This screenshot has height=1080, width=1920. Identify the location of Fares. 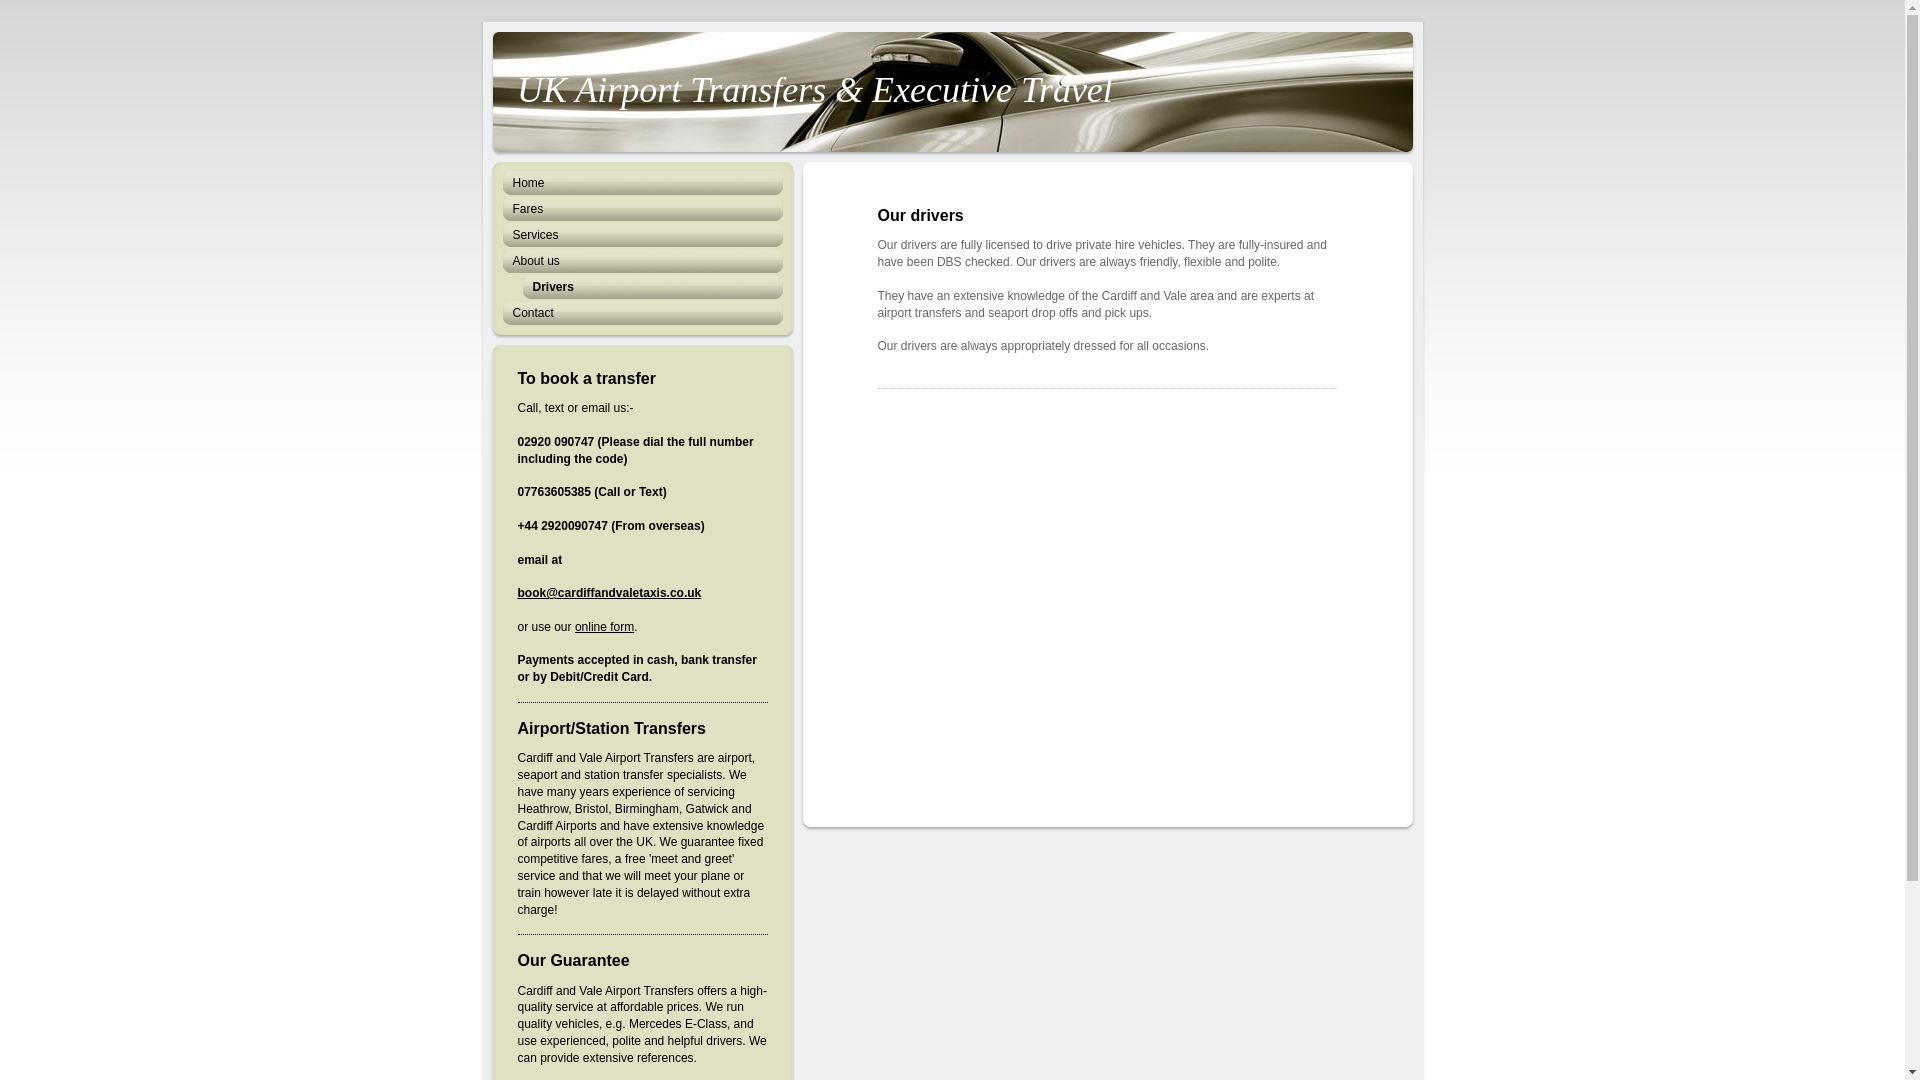
(641, 208).